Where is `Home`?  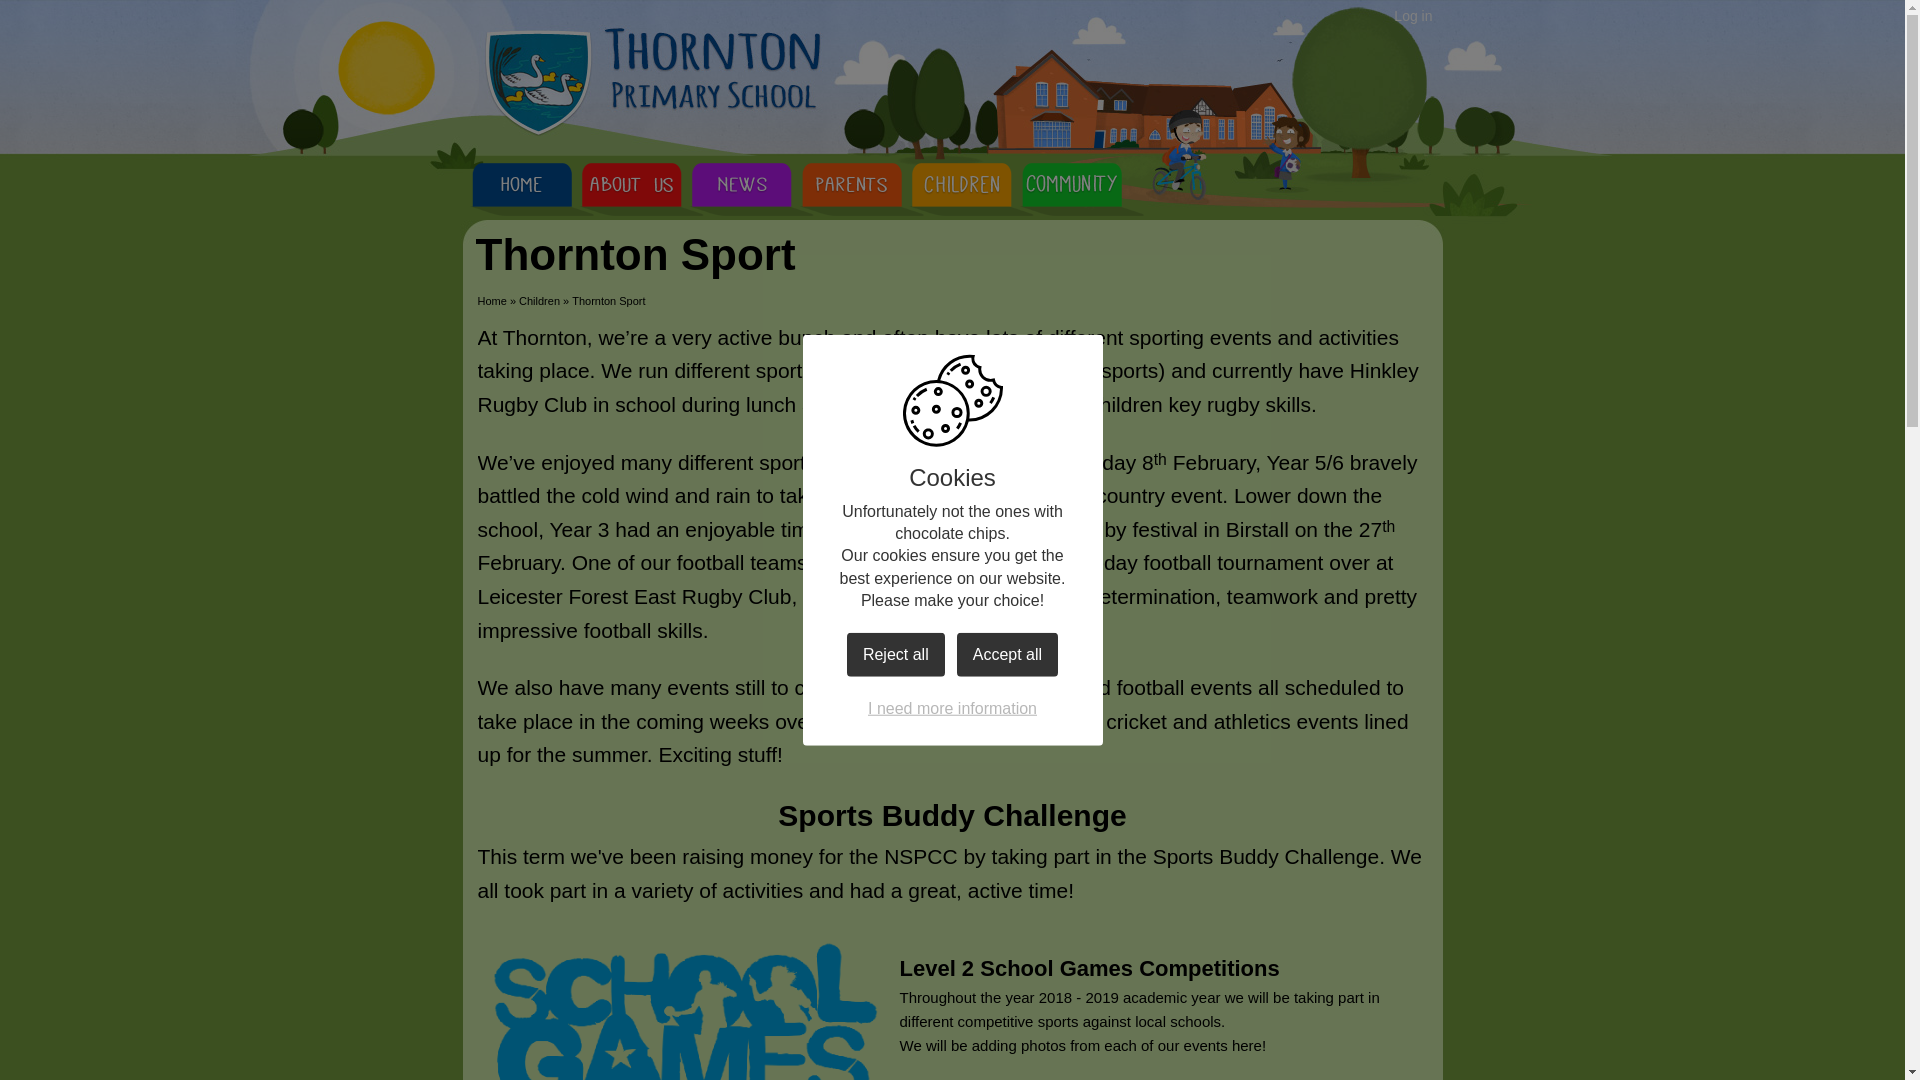 Home is located at coordinates (519, 192).